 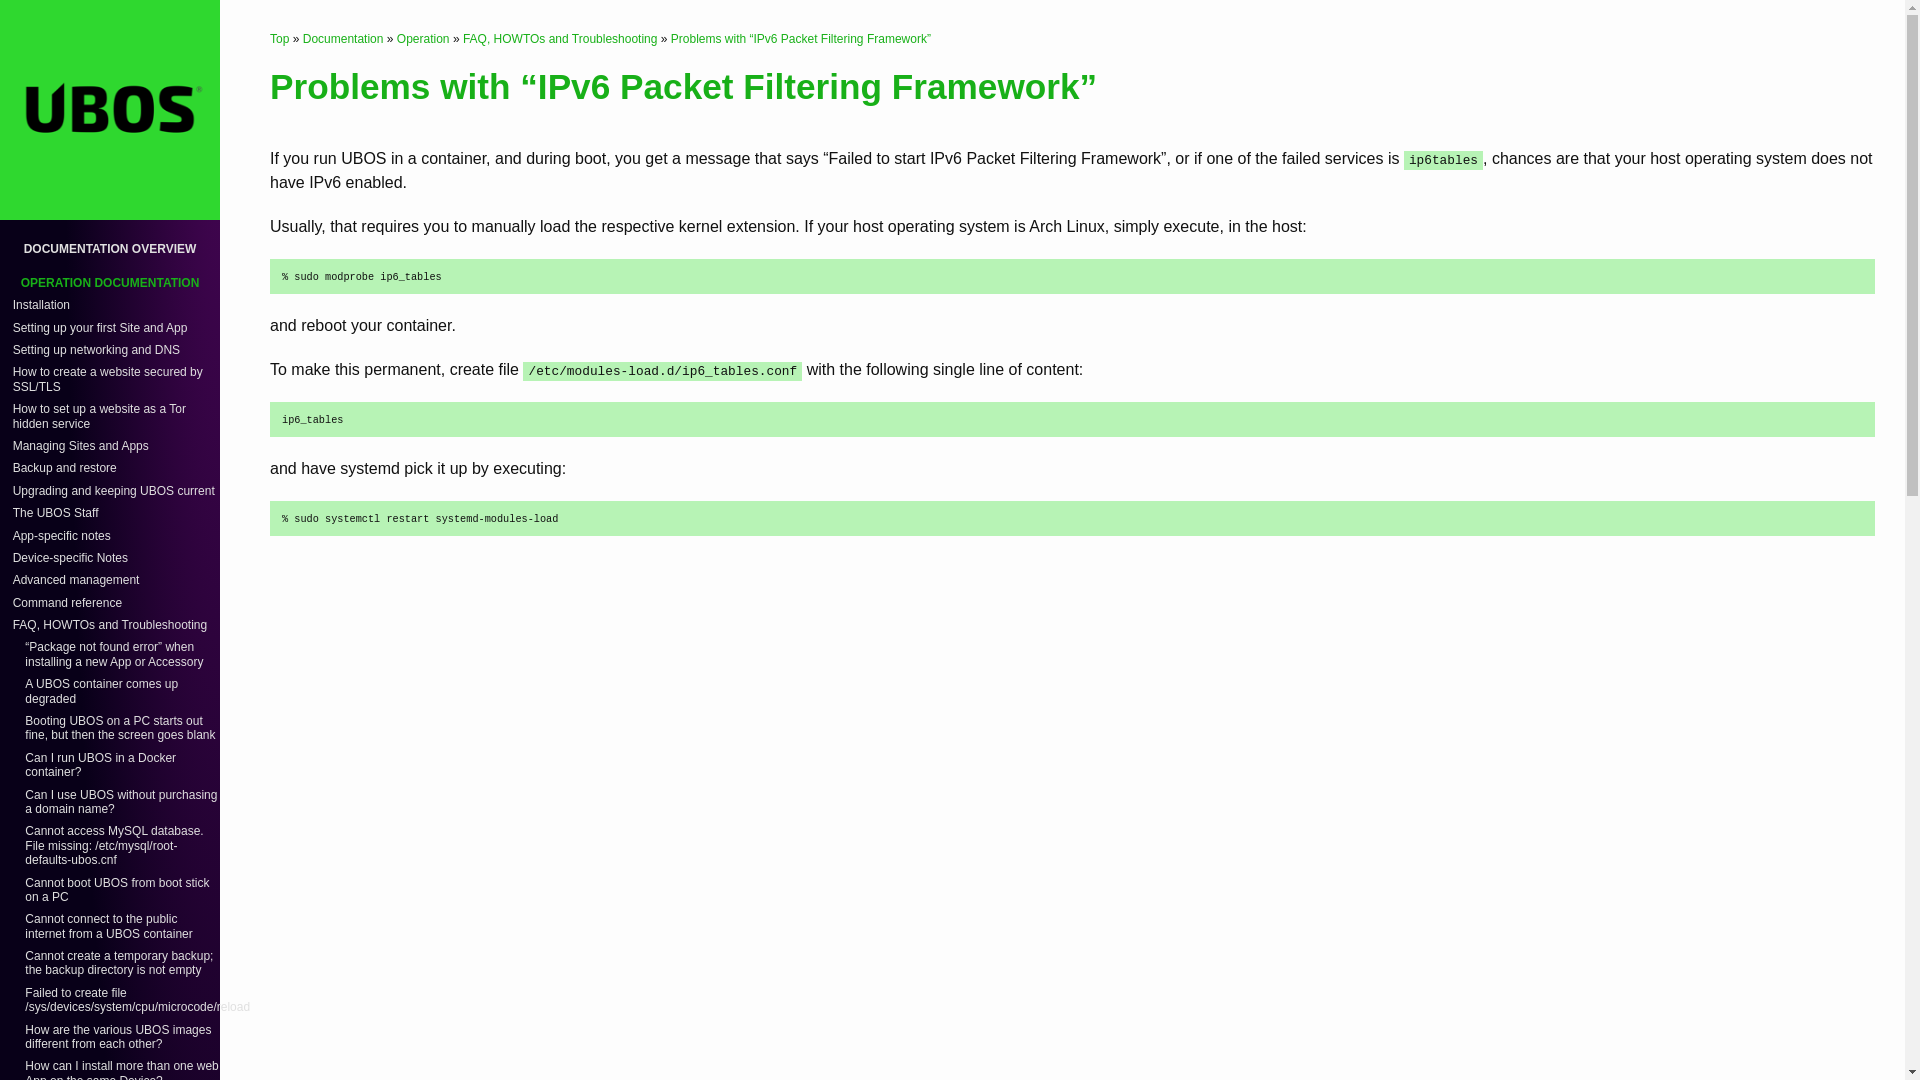 What do you see at coordinates (76, 580) in the screenshot?
I see `Advanced management` at bounding box center [76, 580].